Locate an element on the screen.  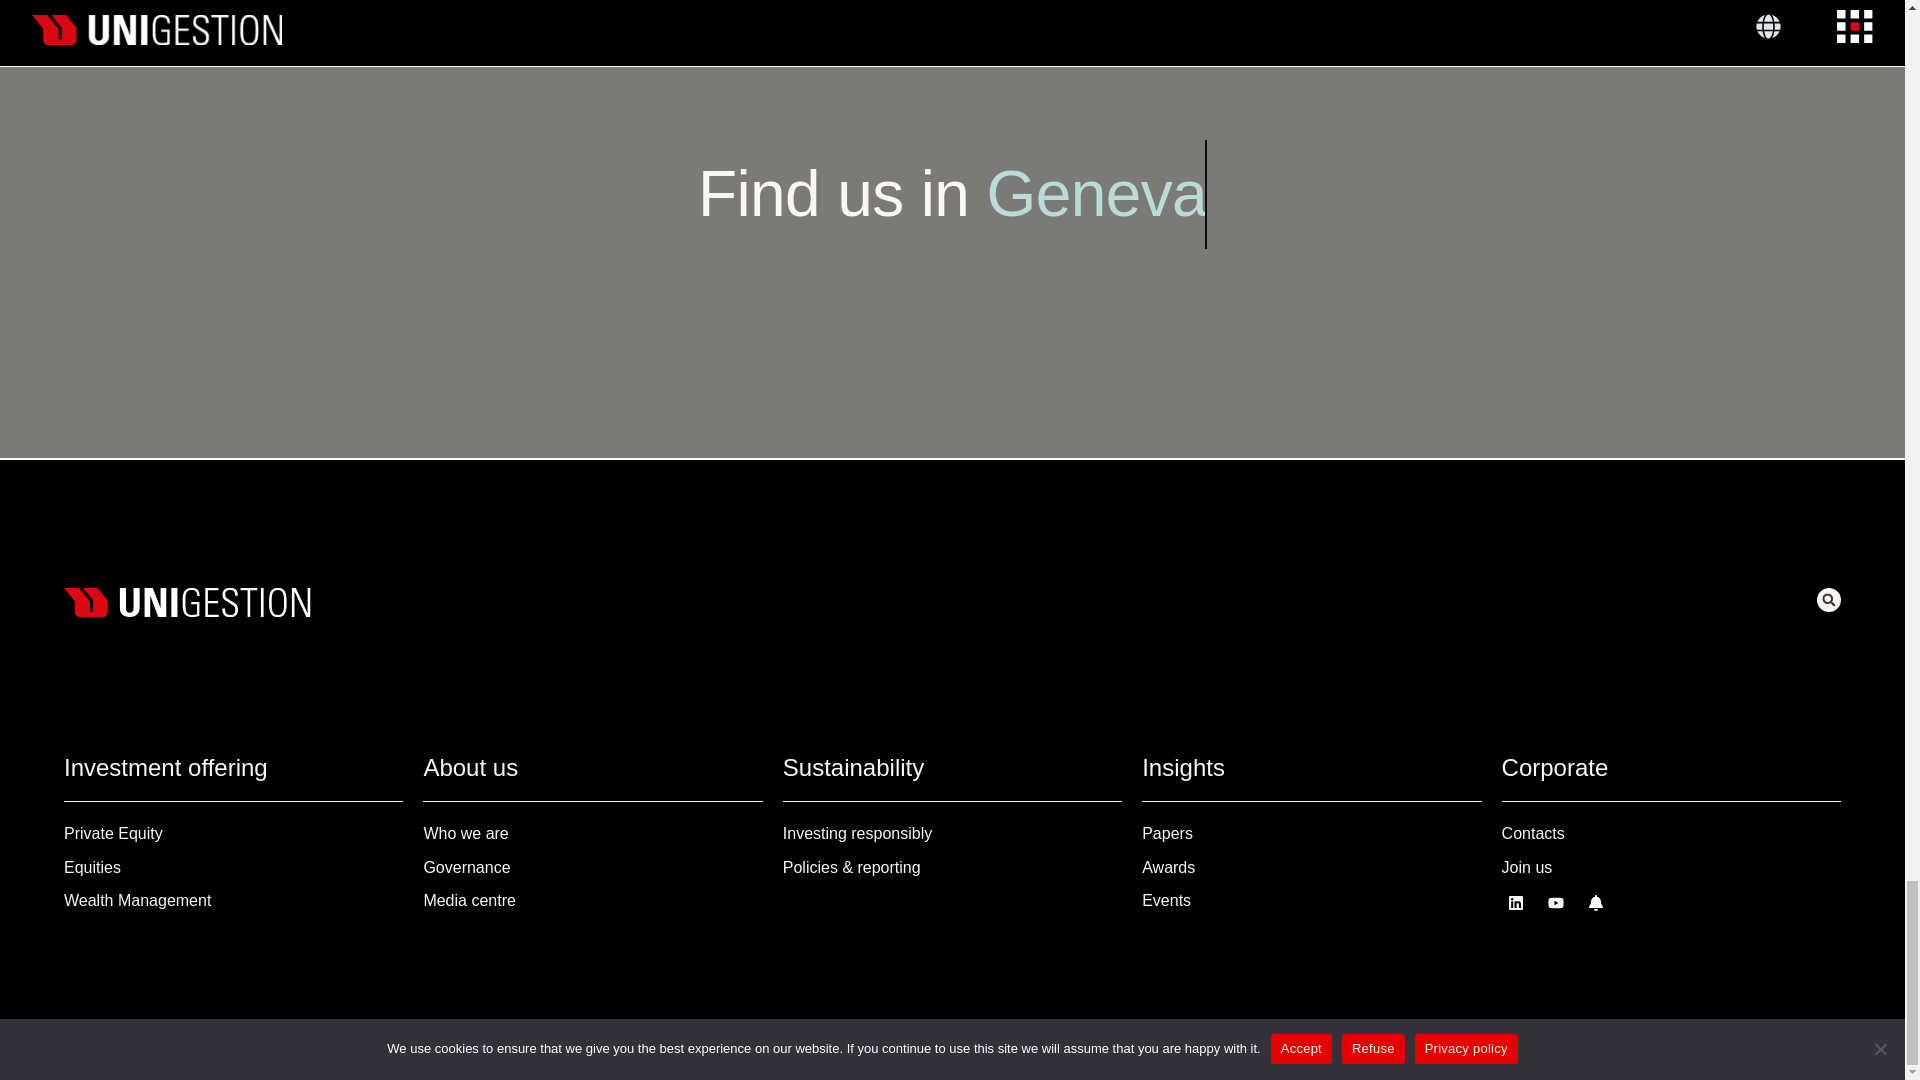
Papers is located at coordinates (1168, 833).